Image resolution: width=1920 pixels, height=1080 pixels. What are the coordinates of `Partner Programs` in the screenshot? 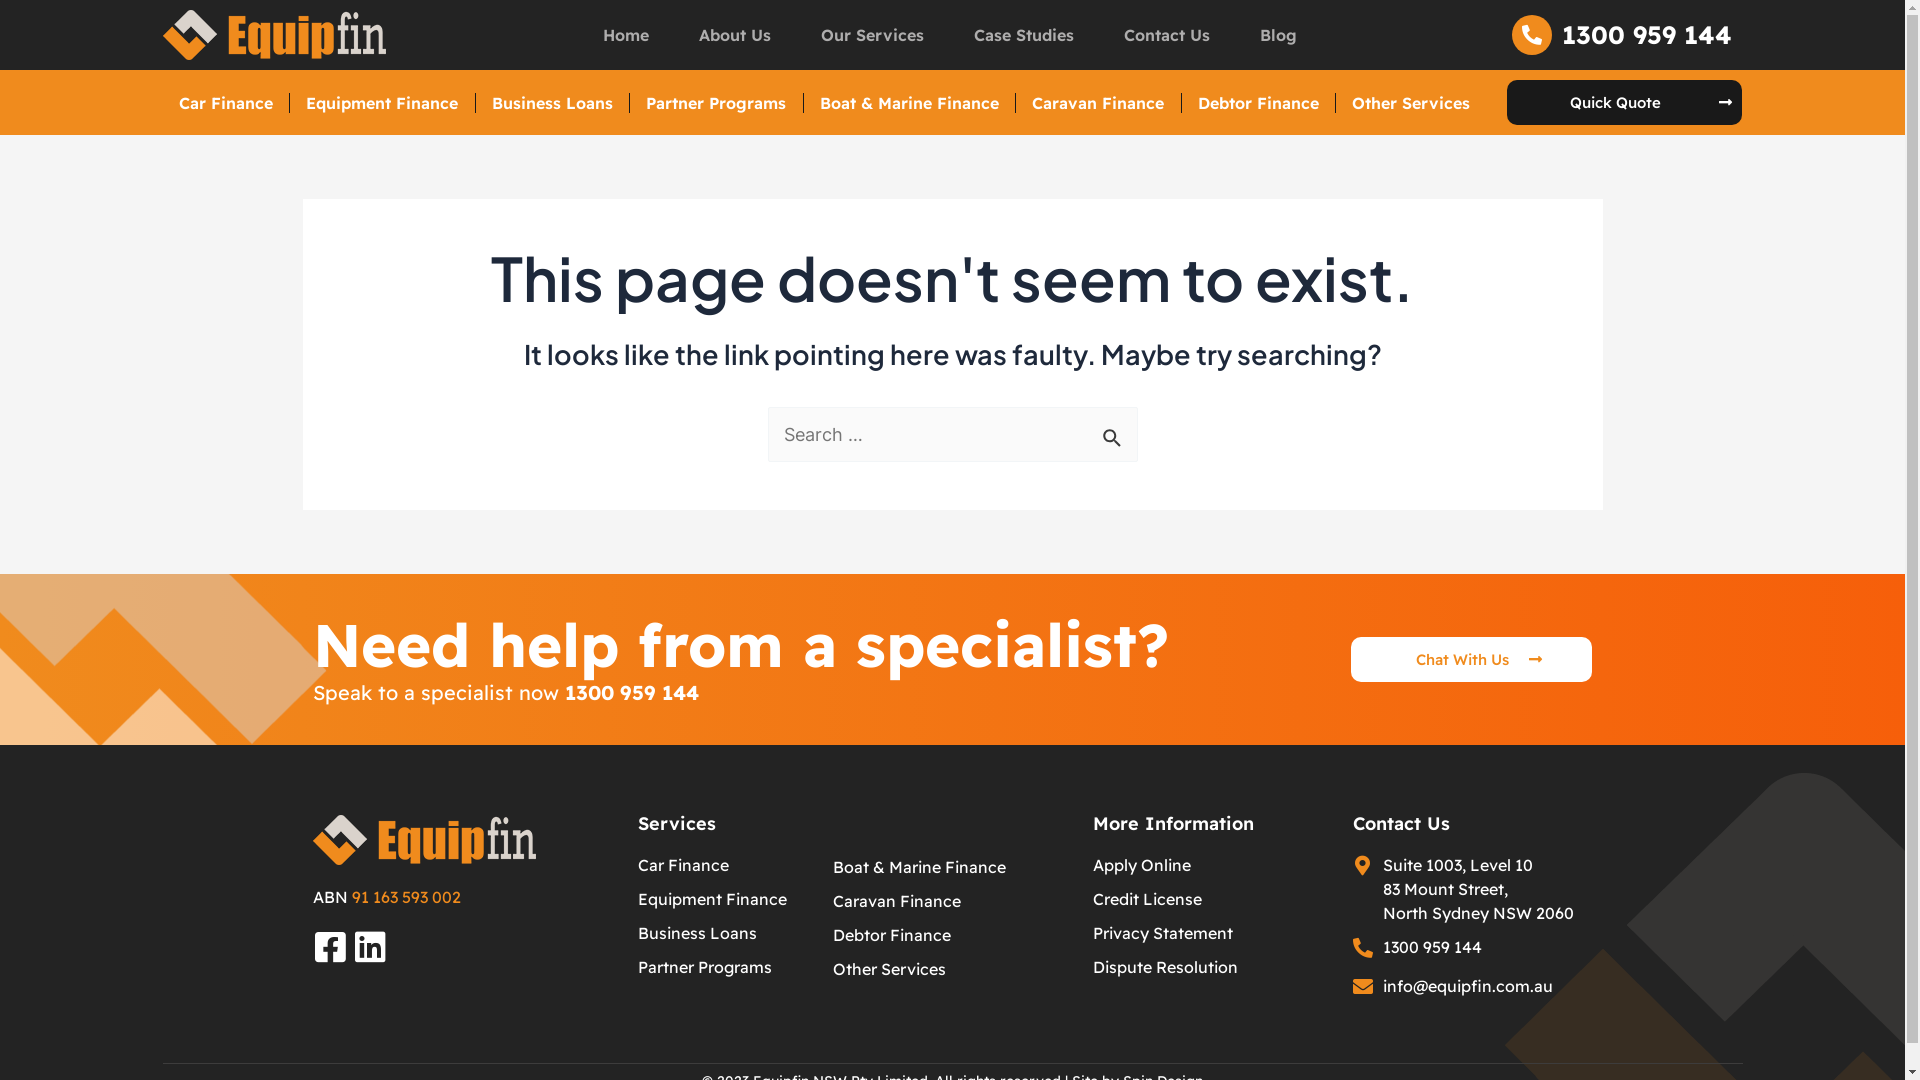 It's located at (705, 967).